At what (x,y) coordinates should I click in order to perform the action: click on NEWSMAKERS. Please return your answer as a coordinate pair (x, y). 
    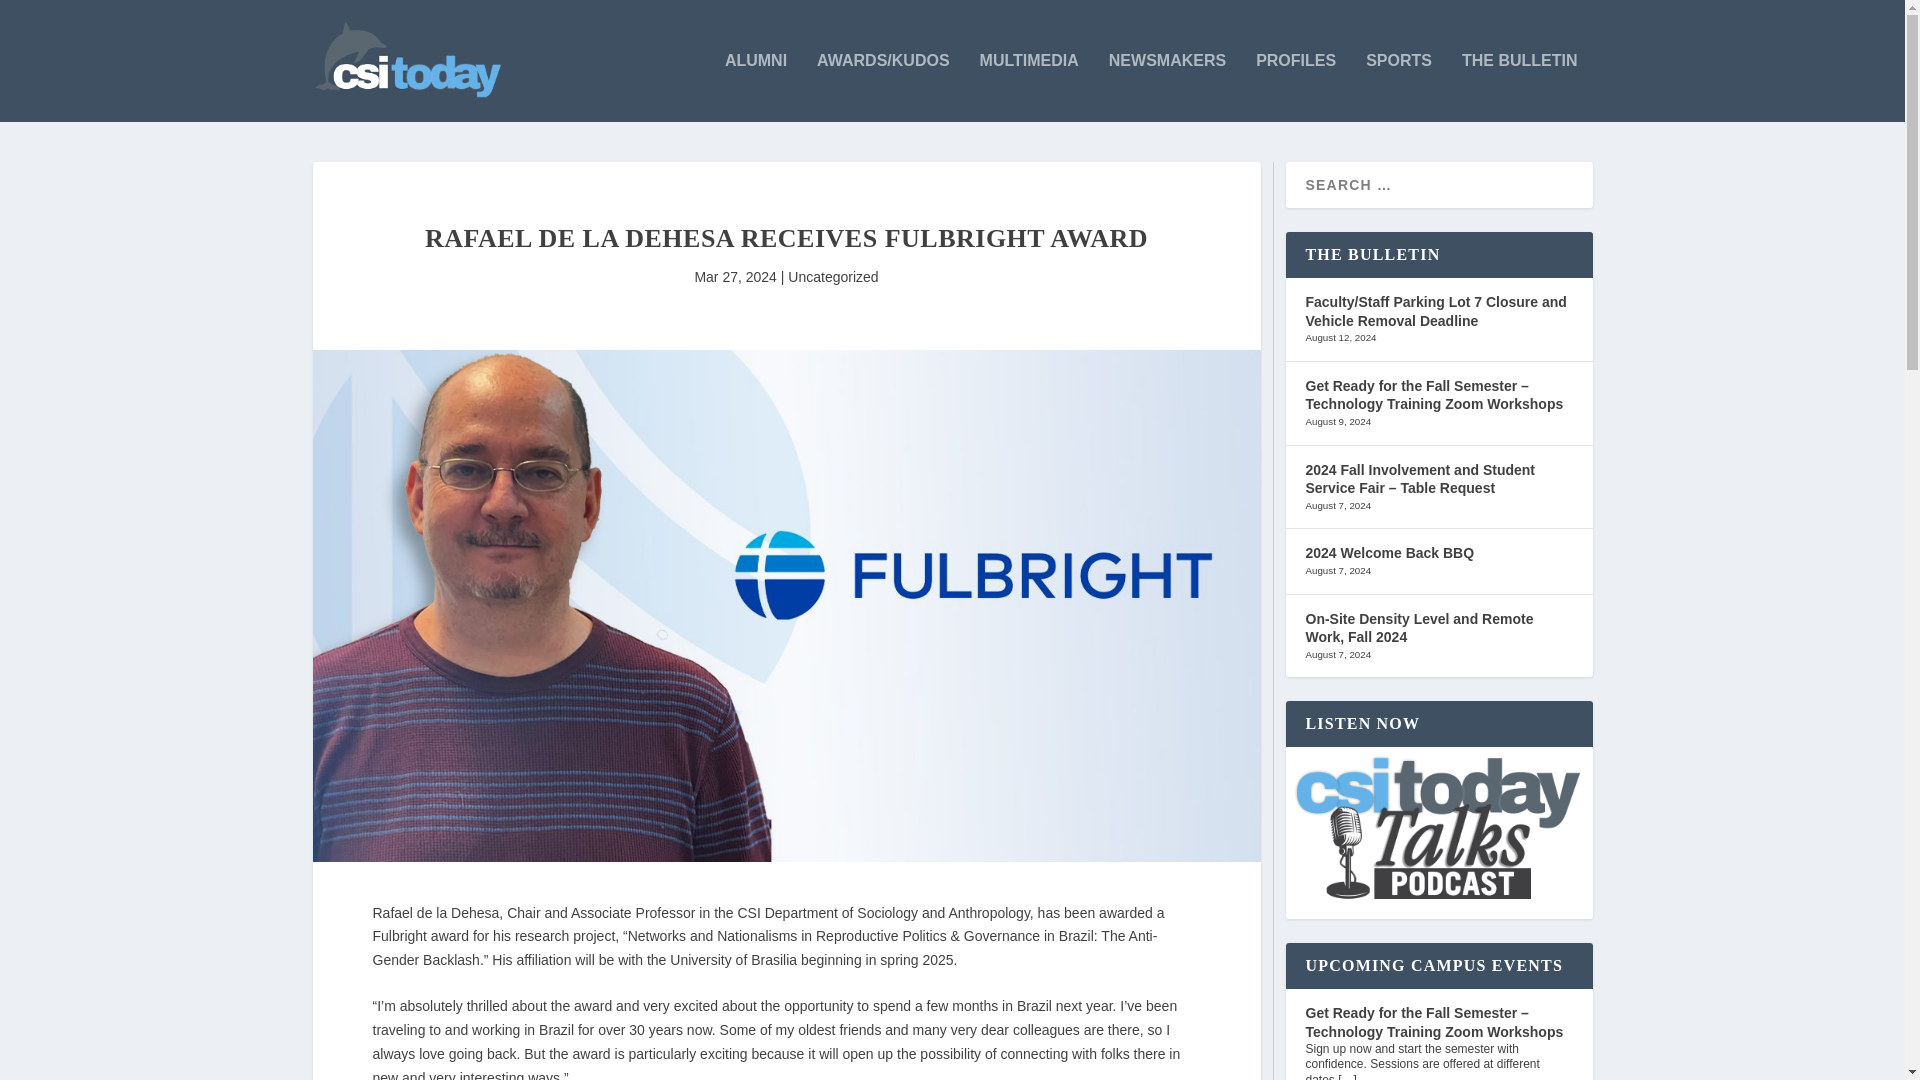
    Looking at the image, I should click on (1168, 87).